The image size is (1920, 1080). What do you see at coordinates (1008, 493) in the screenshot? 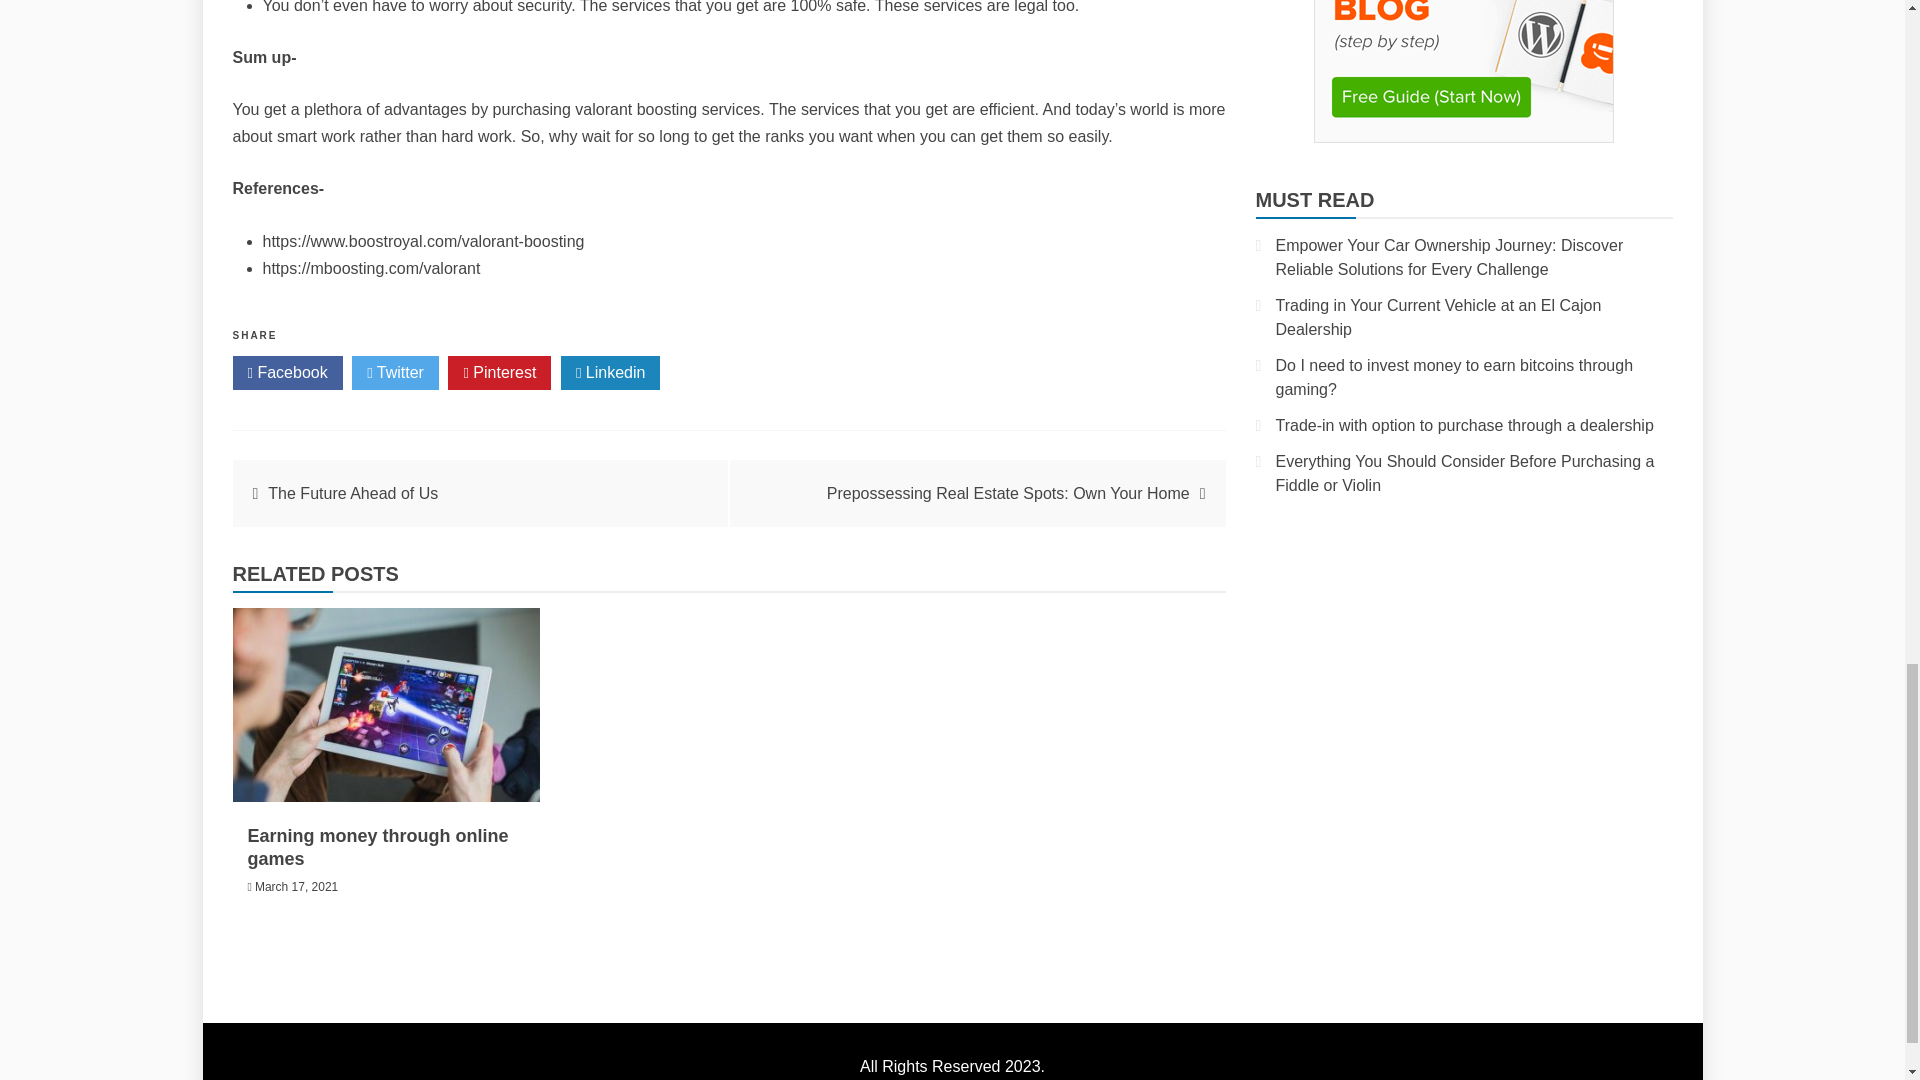
I see `Prepossessing Real Estate Spots: Own Your Home` at bounding box center [1008, 493].